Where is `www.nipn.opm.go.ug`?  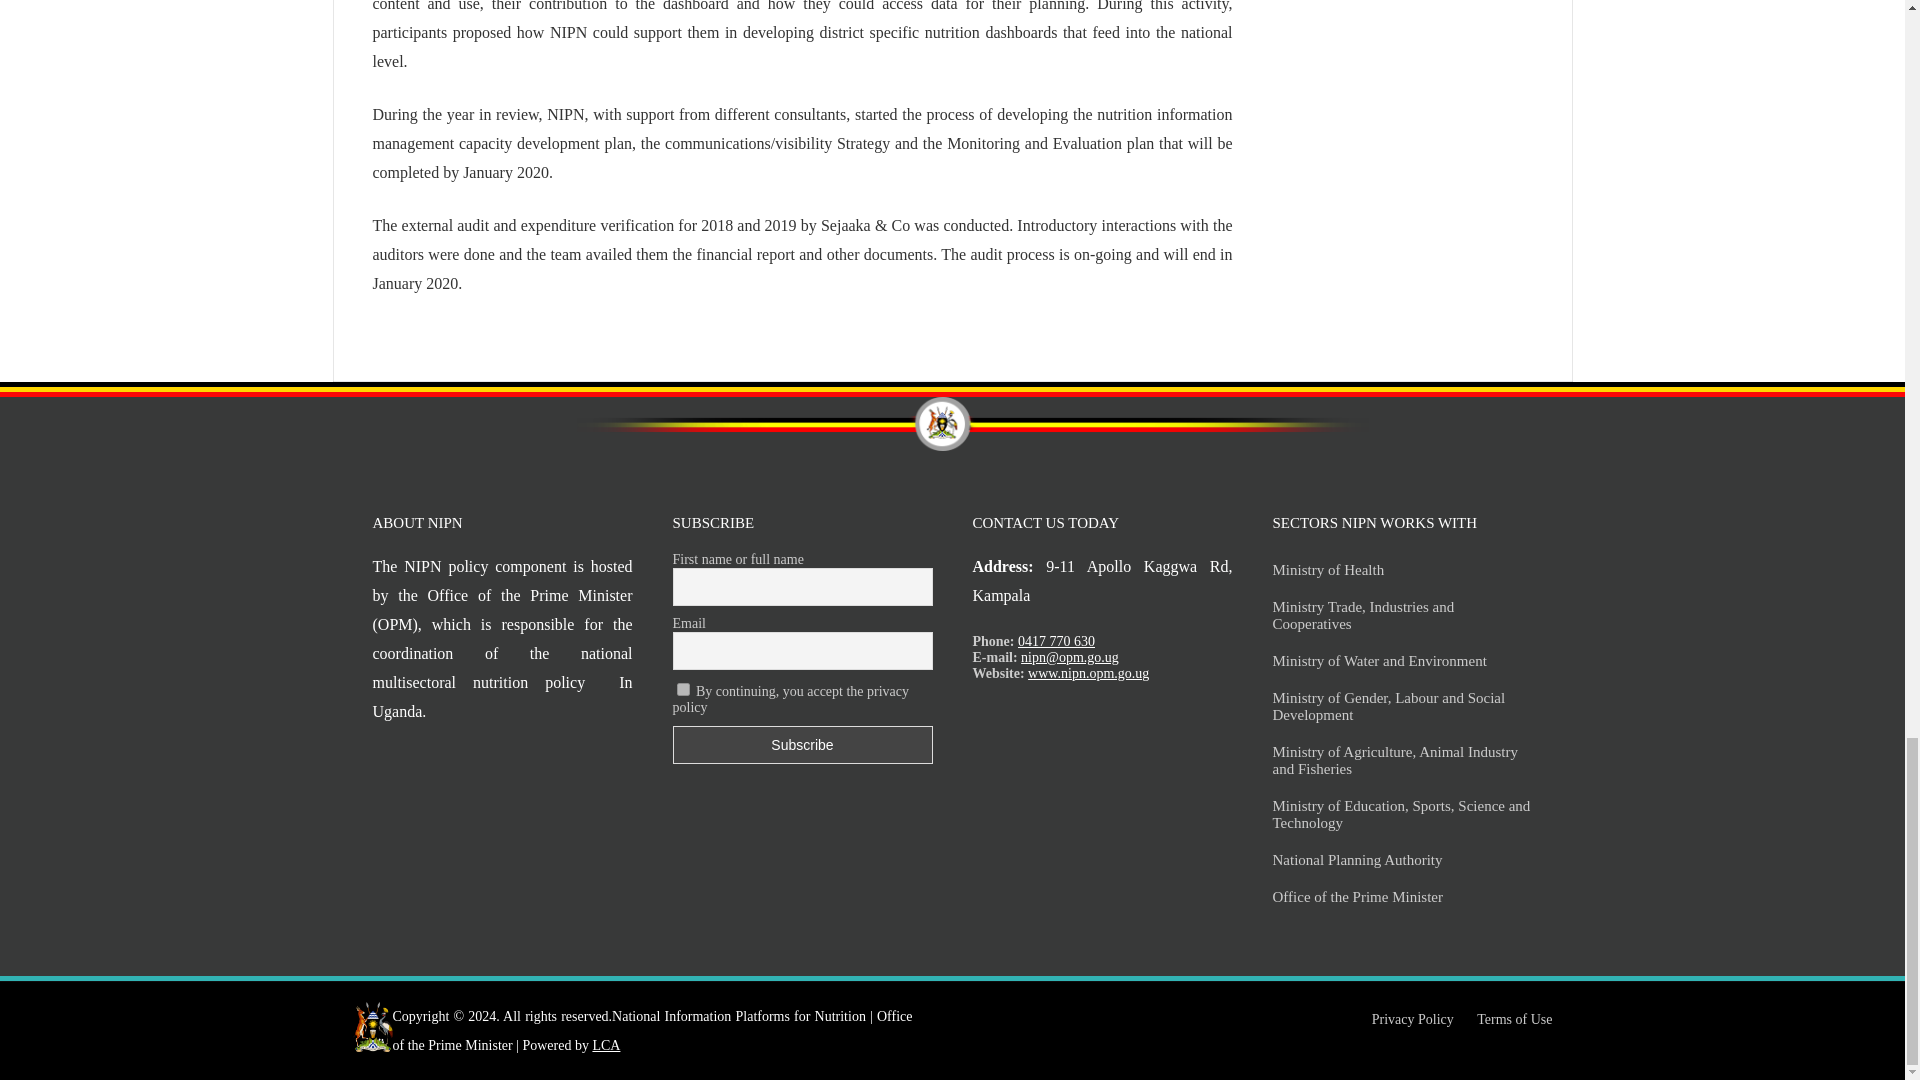
www.nipn.opm.go.ug is located at coordinates (1088, 674).